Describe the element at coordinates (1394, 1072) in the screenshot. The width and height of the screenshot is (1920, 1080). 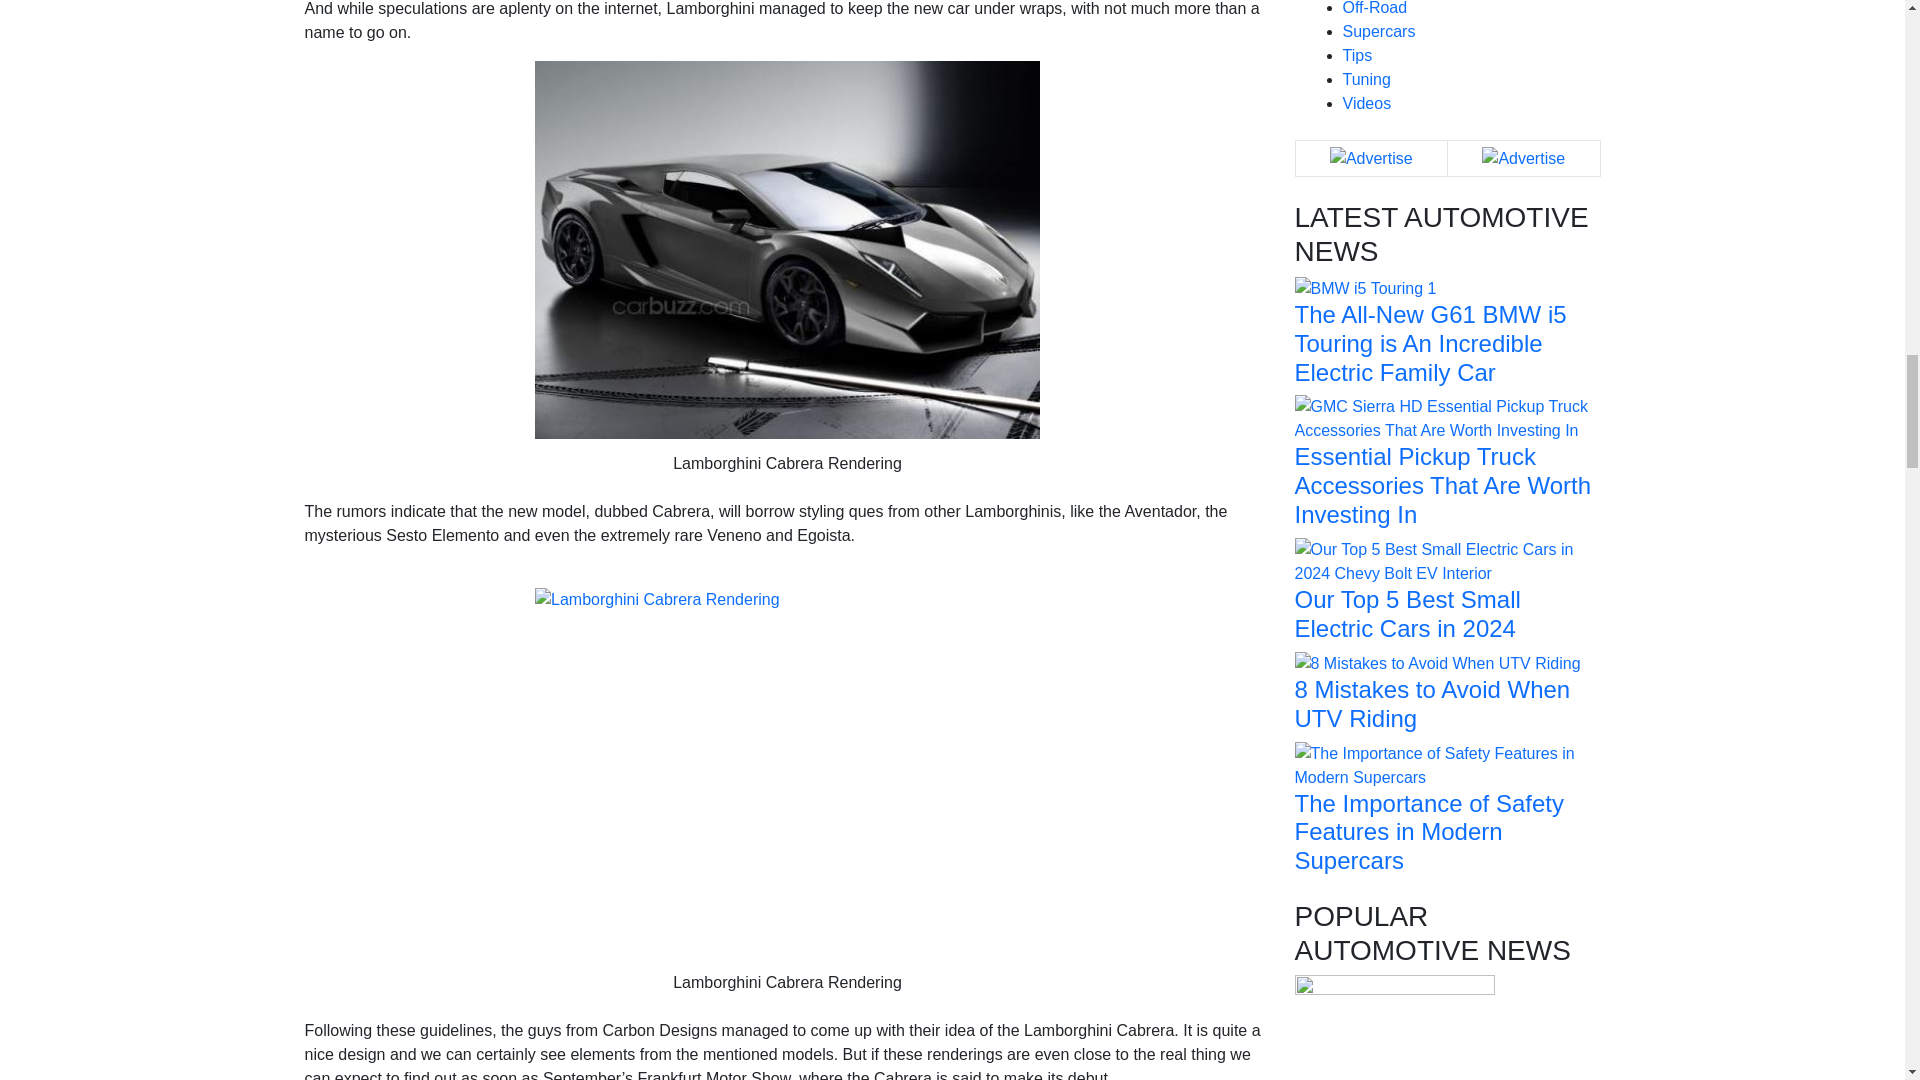
I see `Skoda Yeti to be produced in Ukraine` at that location.